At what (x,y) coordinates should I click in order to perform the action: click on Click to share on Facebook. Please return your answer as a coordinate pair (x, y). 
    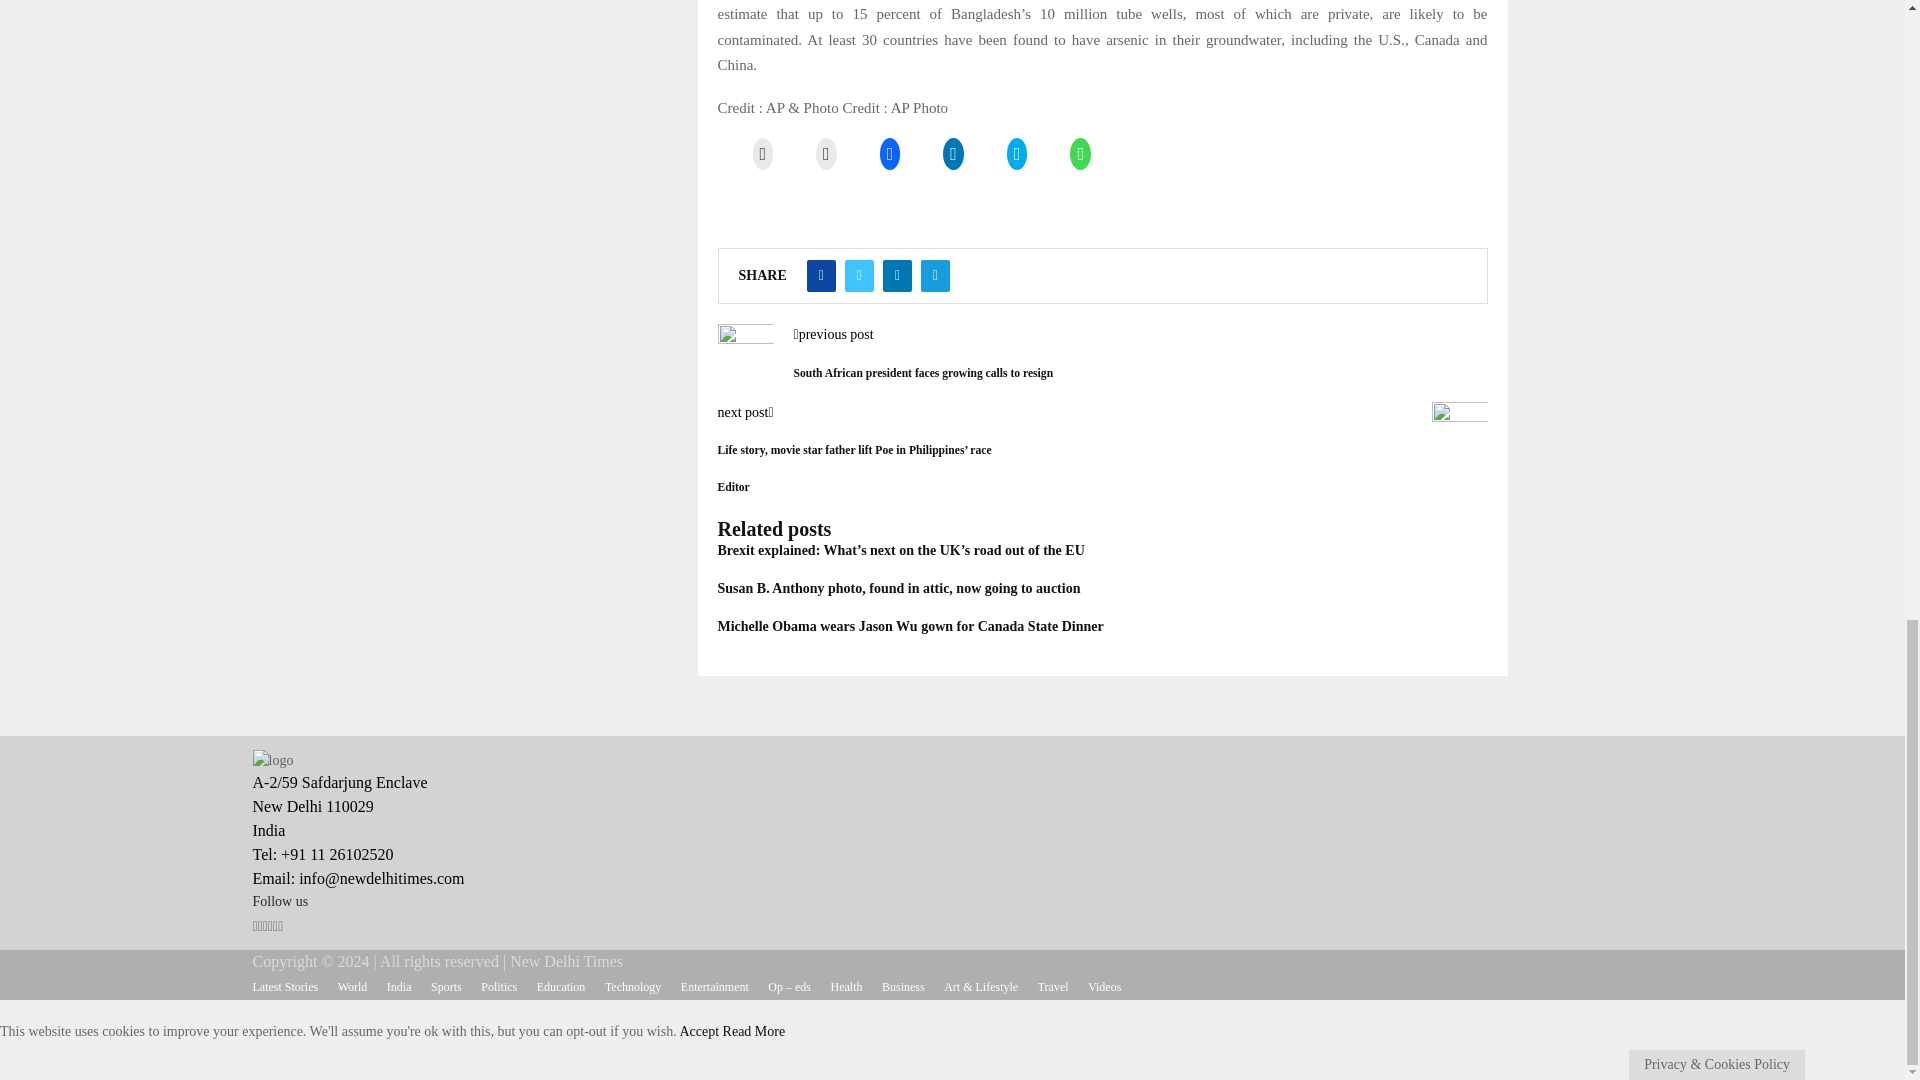
    Looking at the image, I should click on (890, 154).